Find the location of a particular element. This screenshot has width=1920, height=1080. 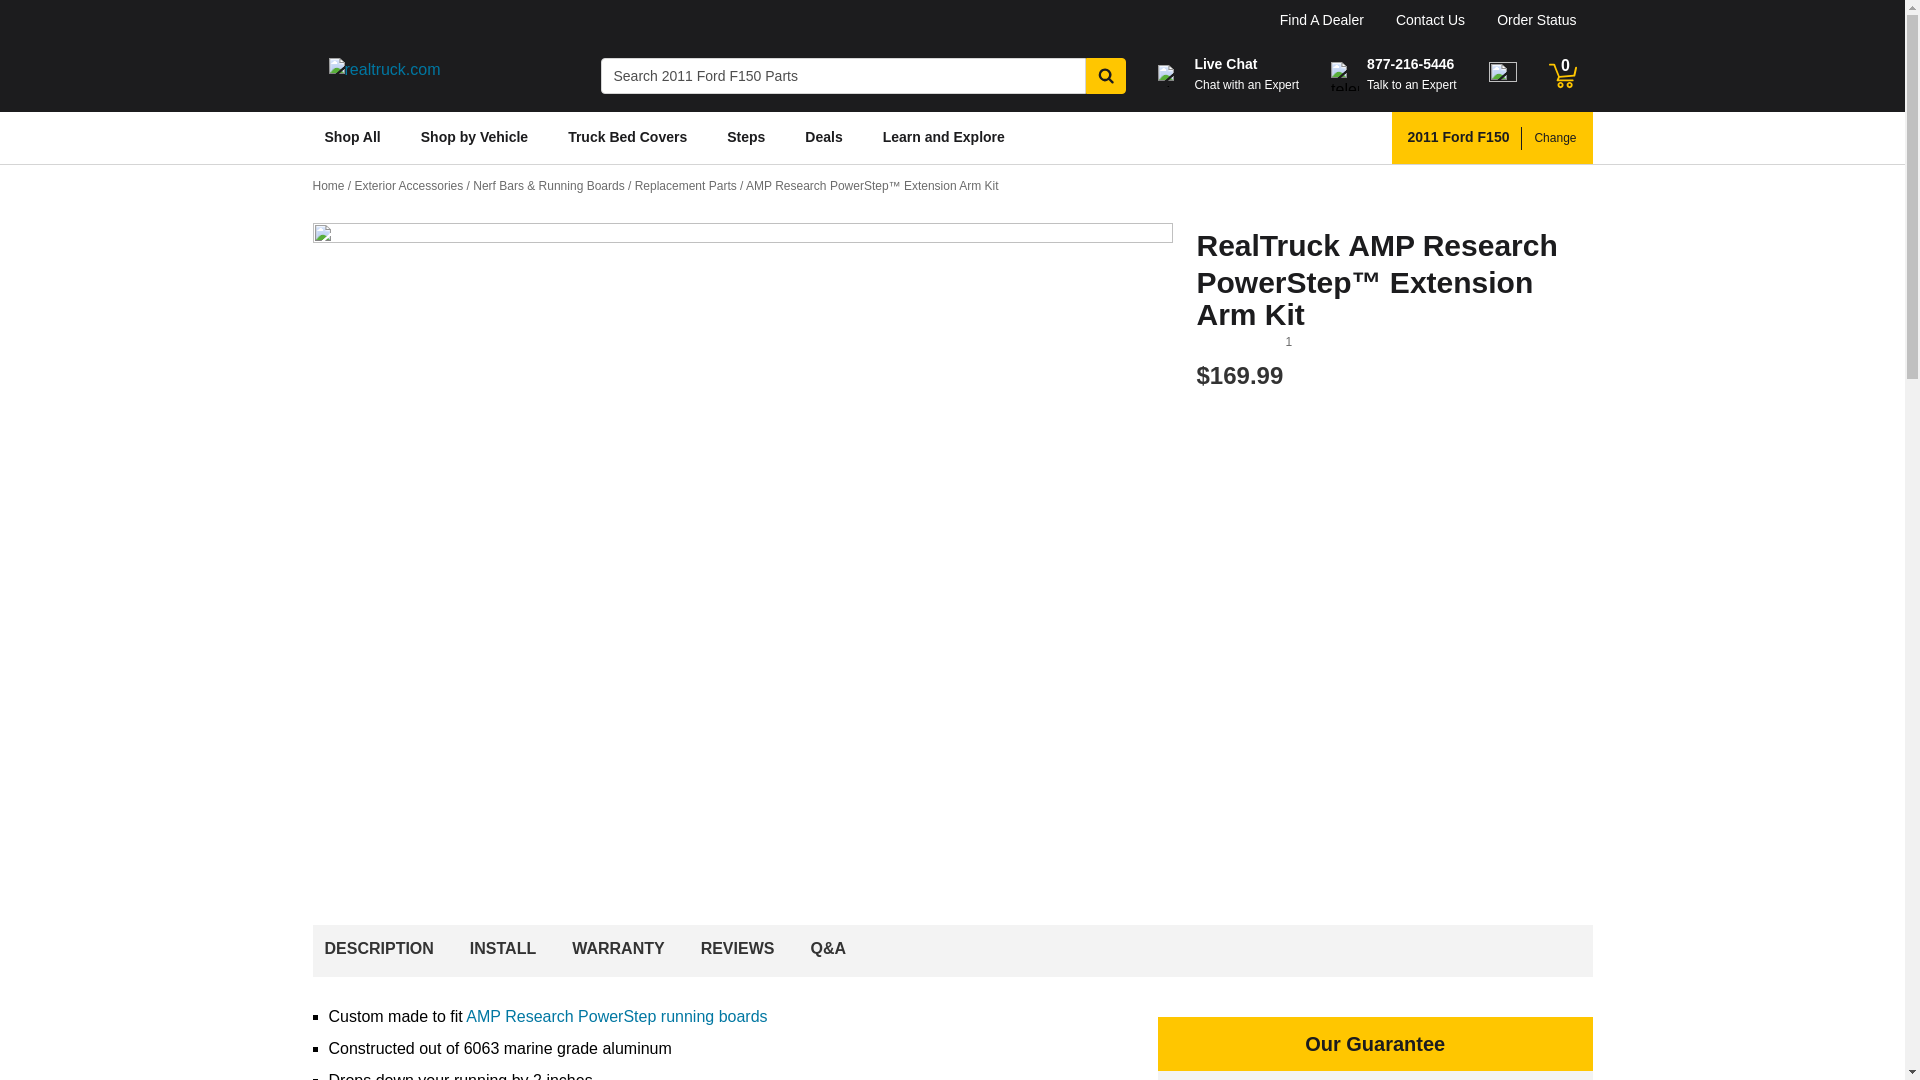

AMP Research PowerStep Running Boards is located at coordinates (616, 1016).